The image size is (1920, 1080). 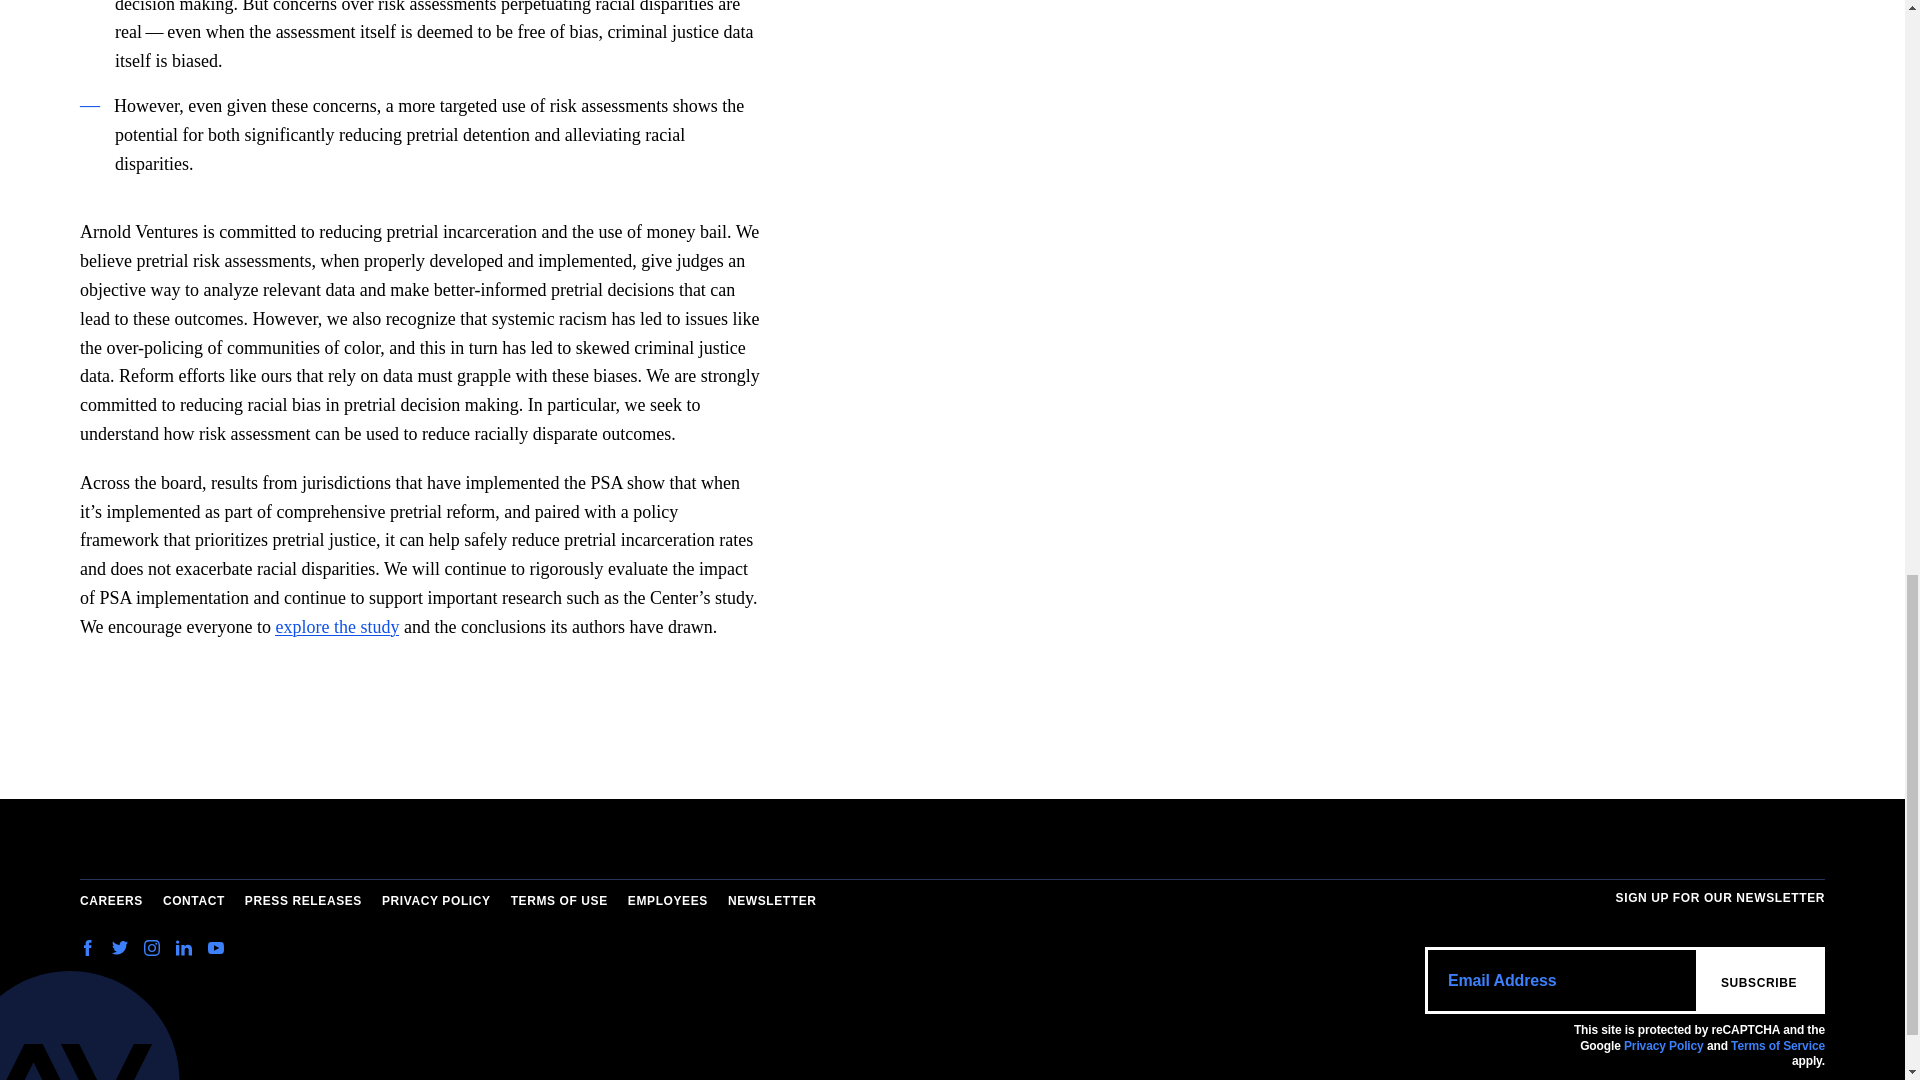 What do you see at coordinates (1758, 980) in the screenshot?
I see `Subscribe` at bounding box center [1758, 980].